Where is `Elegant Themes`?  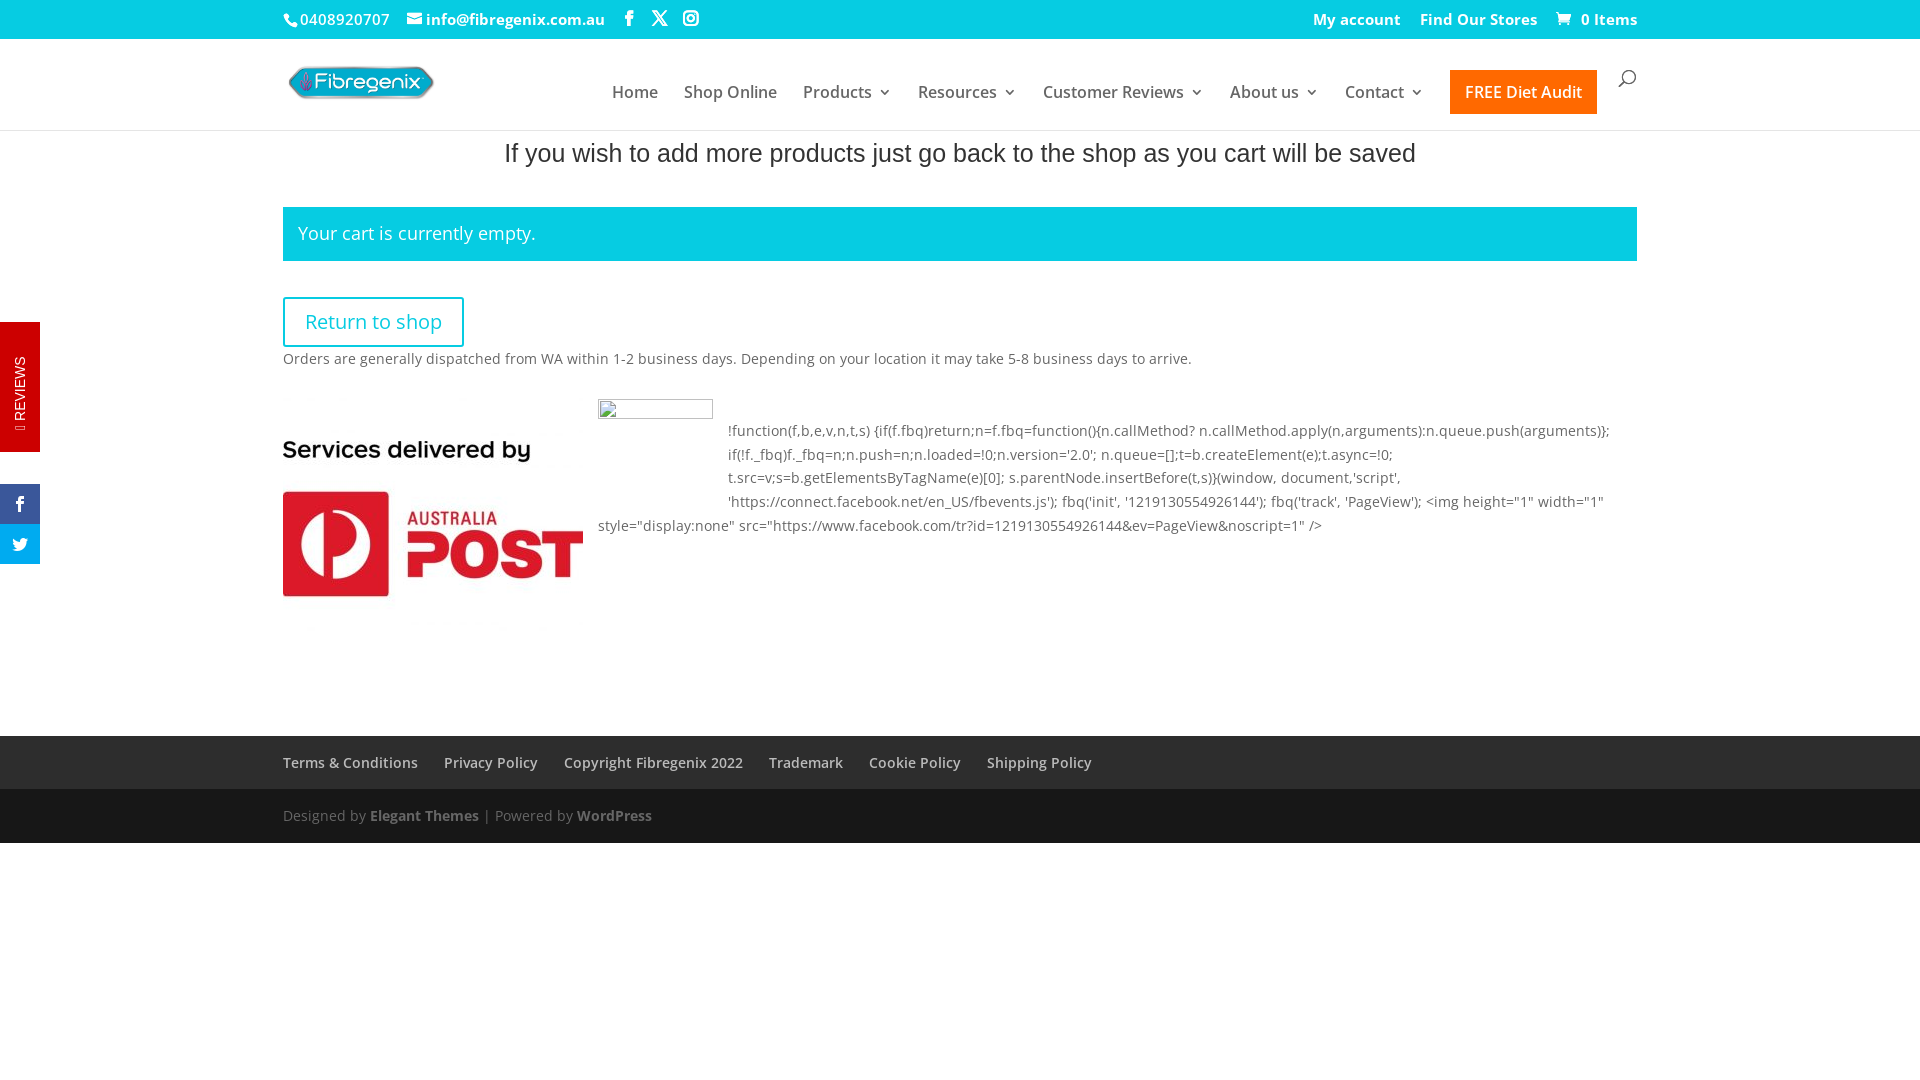 Elegant Themes is located at coordinates (424, 816).